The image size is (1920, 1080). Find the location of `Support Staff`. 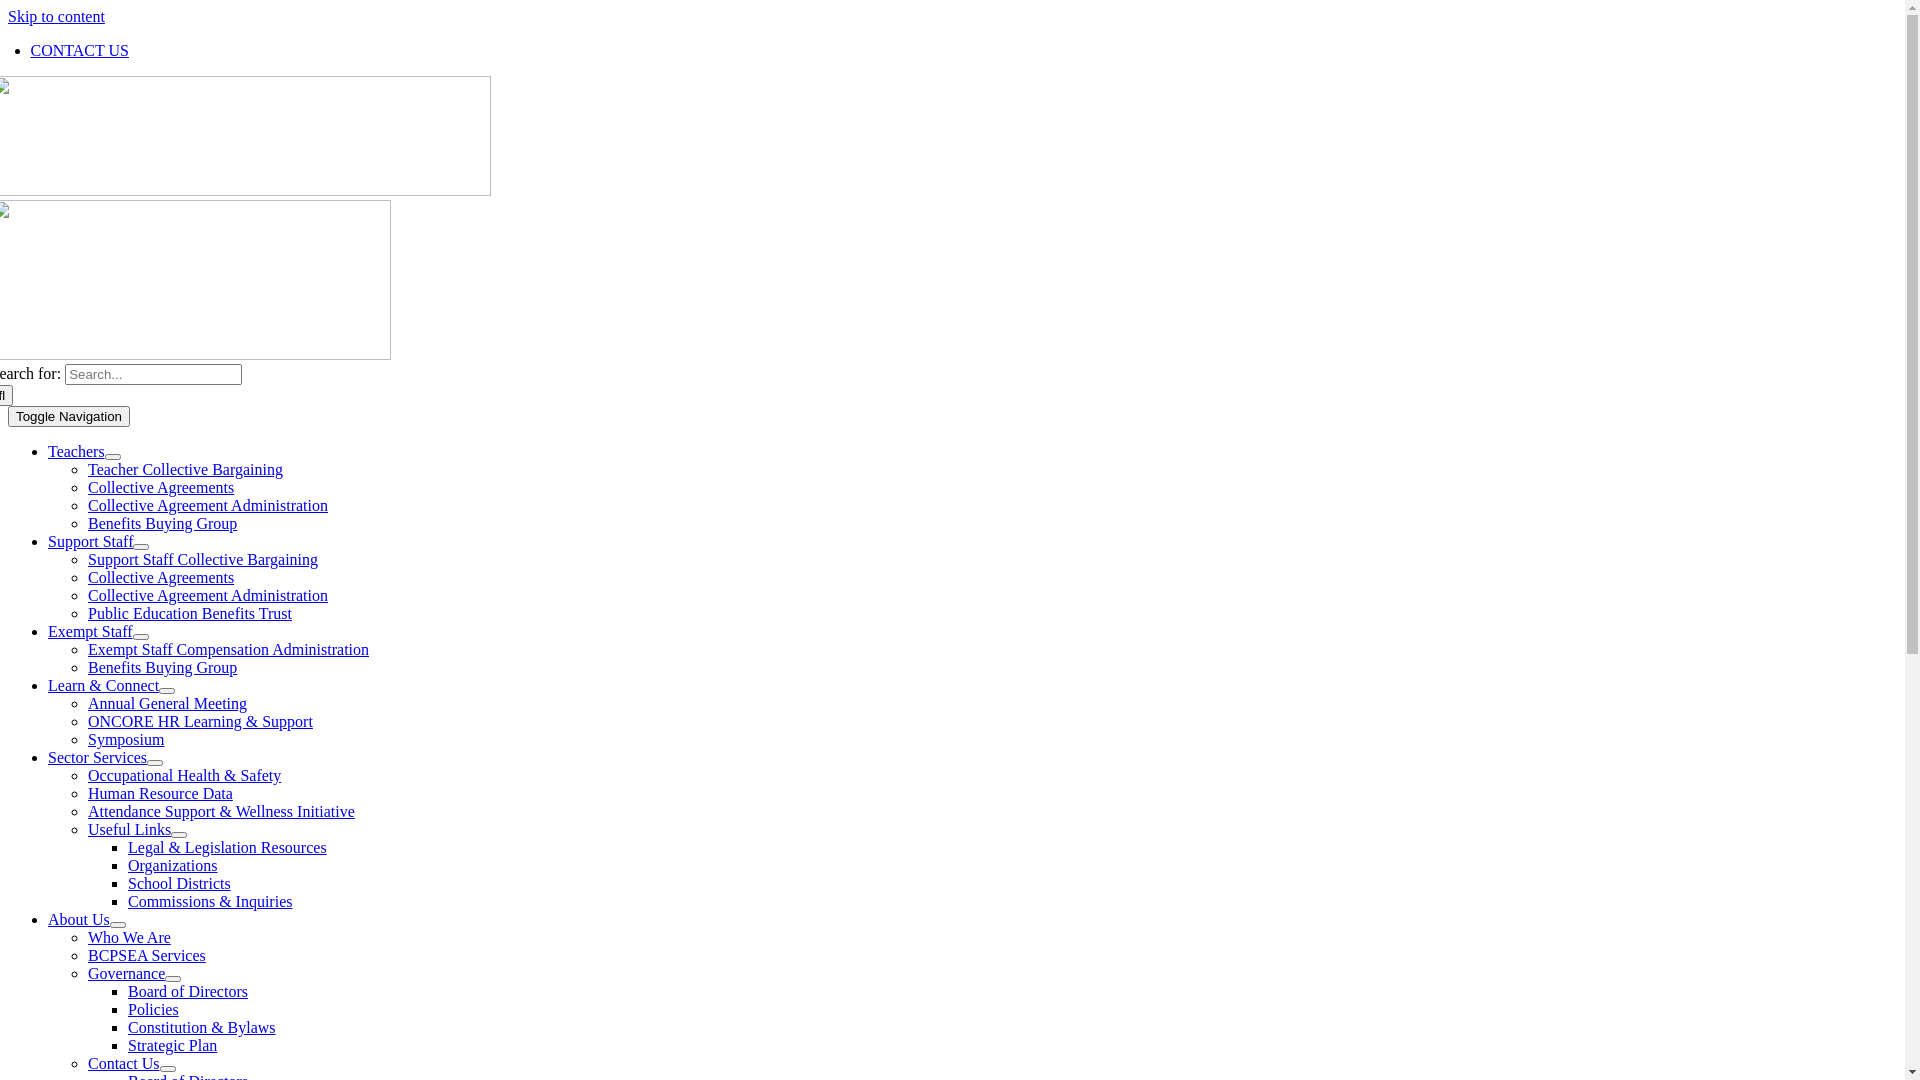

Support Staff is located at coordinates (90, 542).